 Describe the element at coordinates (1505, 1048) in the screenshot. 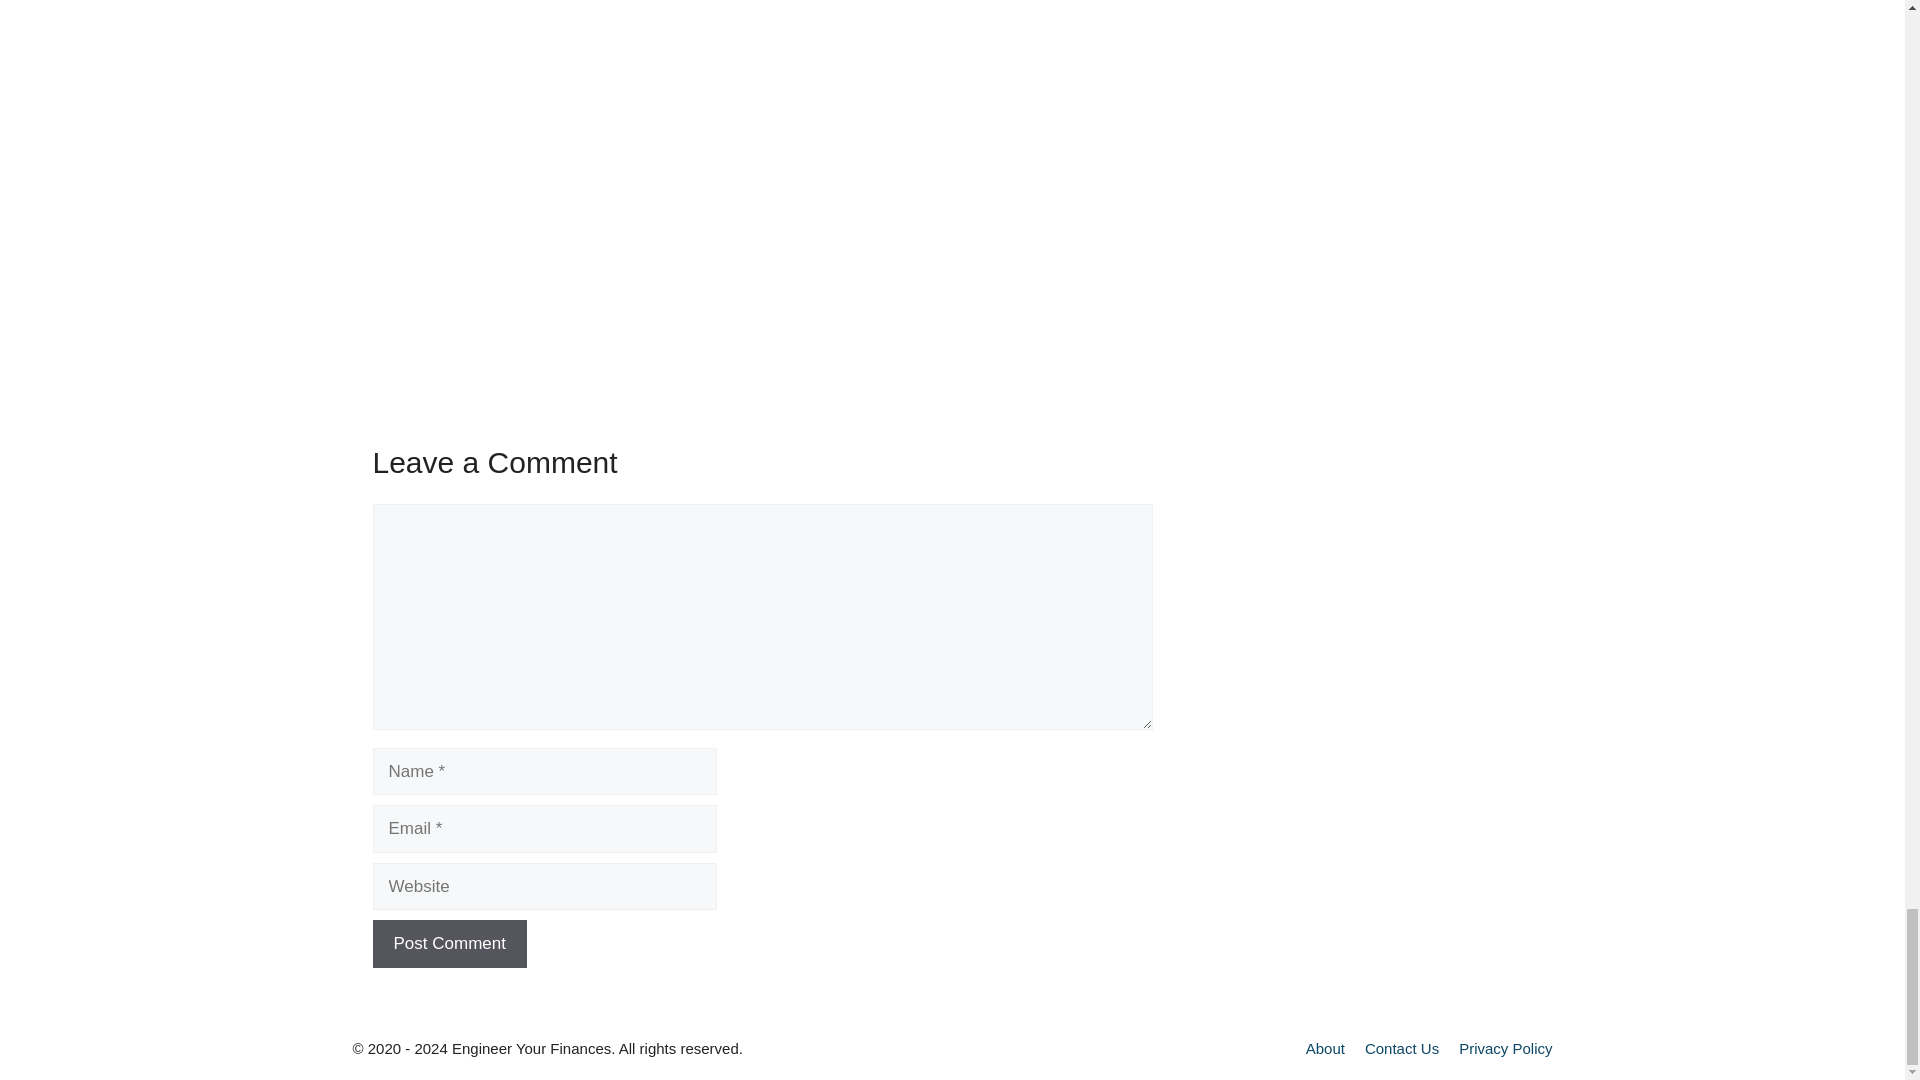

I see `Privacy Policy` at that location.